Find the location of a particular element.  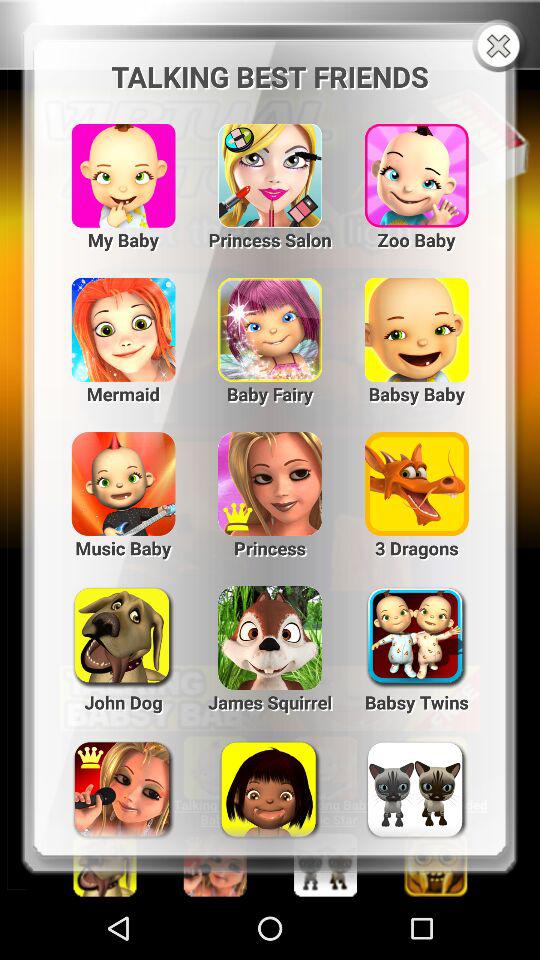

click on the 2nd image in 3rd row is located at coordinates (270, 474).